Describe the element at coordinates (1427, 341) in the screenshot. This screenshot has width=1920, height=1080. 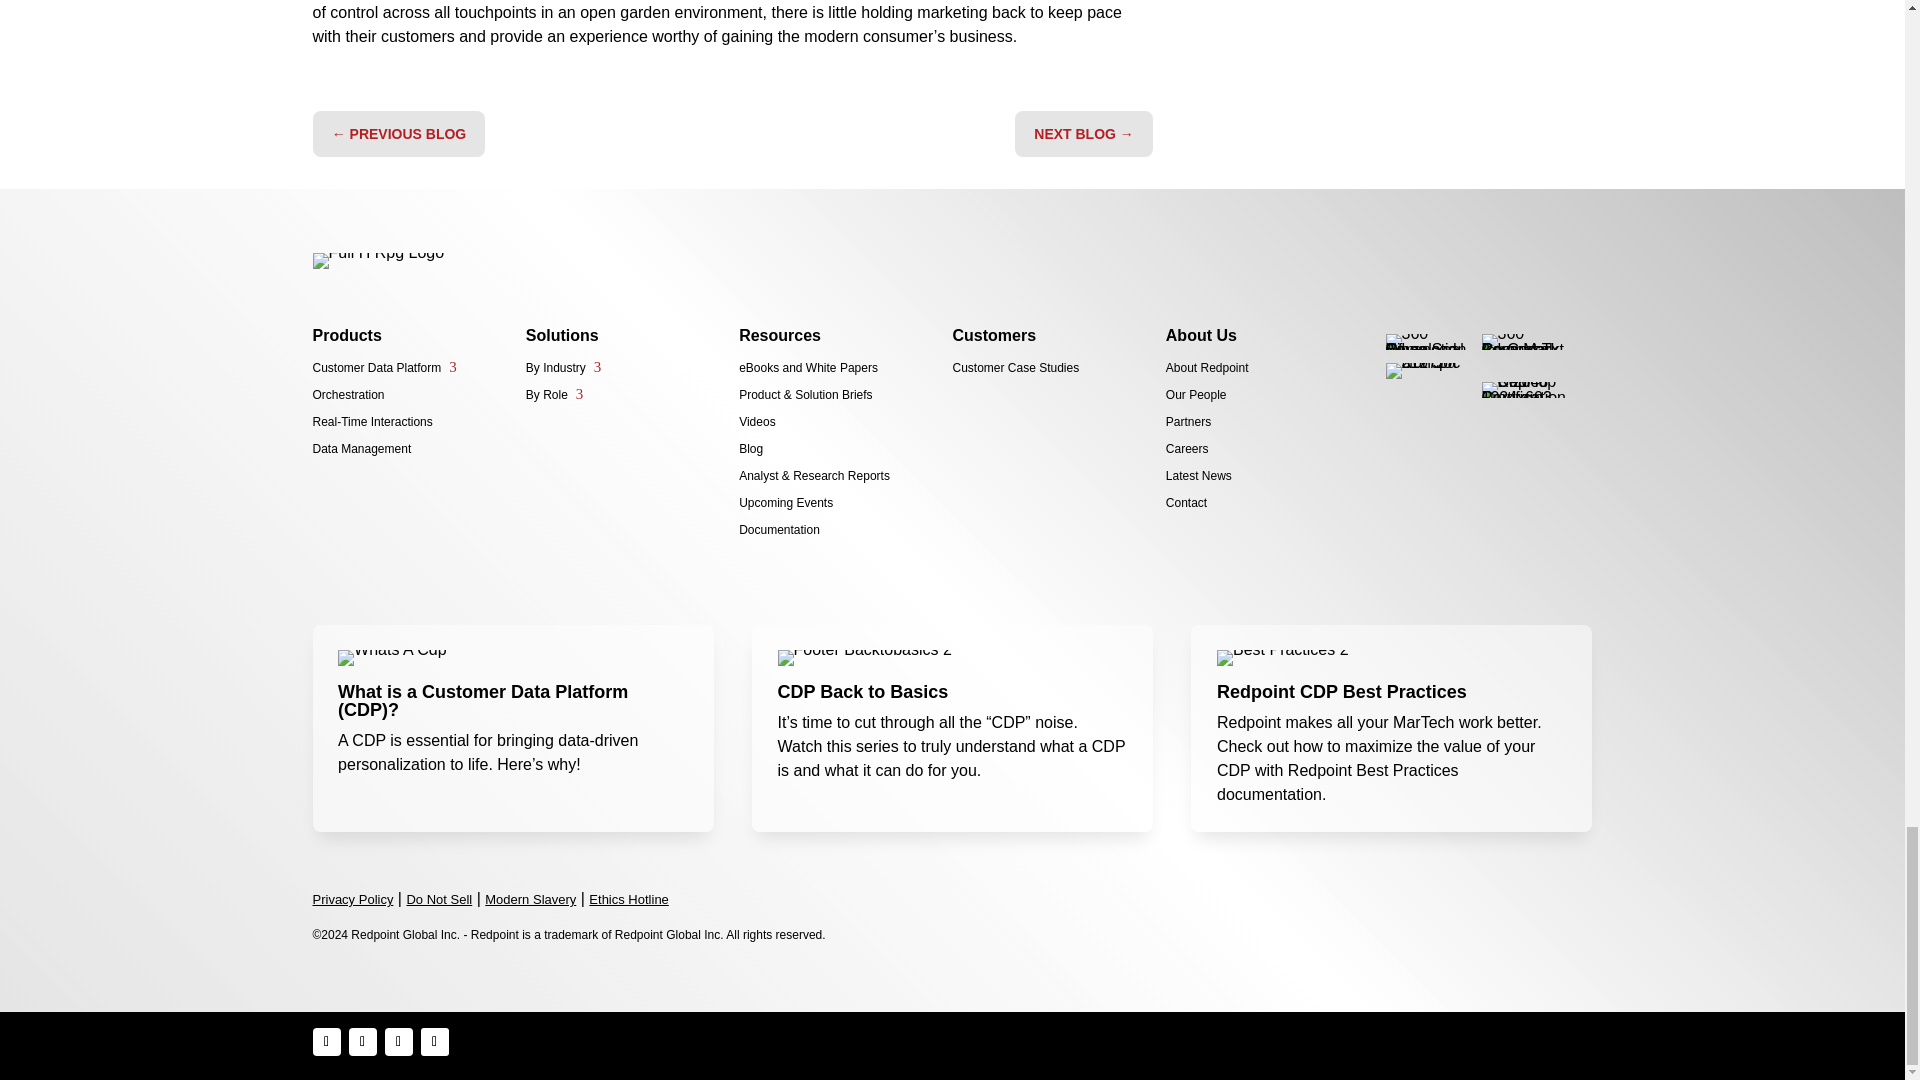
I see `360 Advanced Hipaa Seal Of Completion 2` at that location.